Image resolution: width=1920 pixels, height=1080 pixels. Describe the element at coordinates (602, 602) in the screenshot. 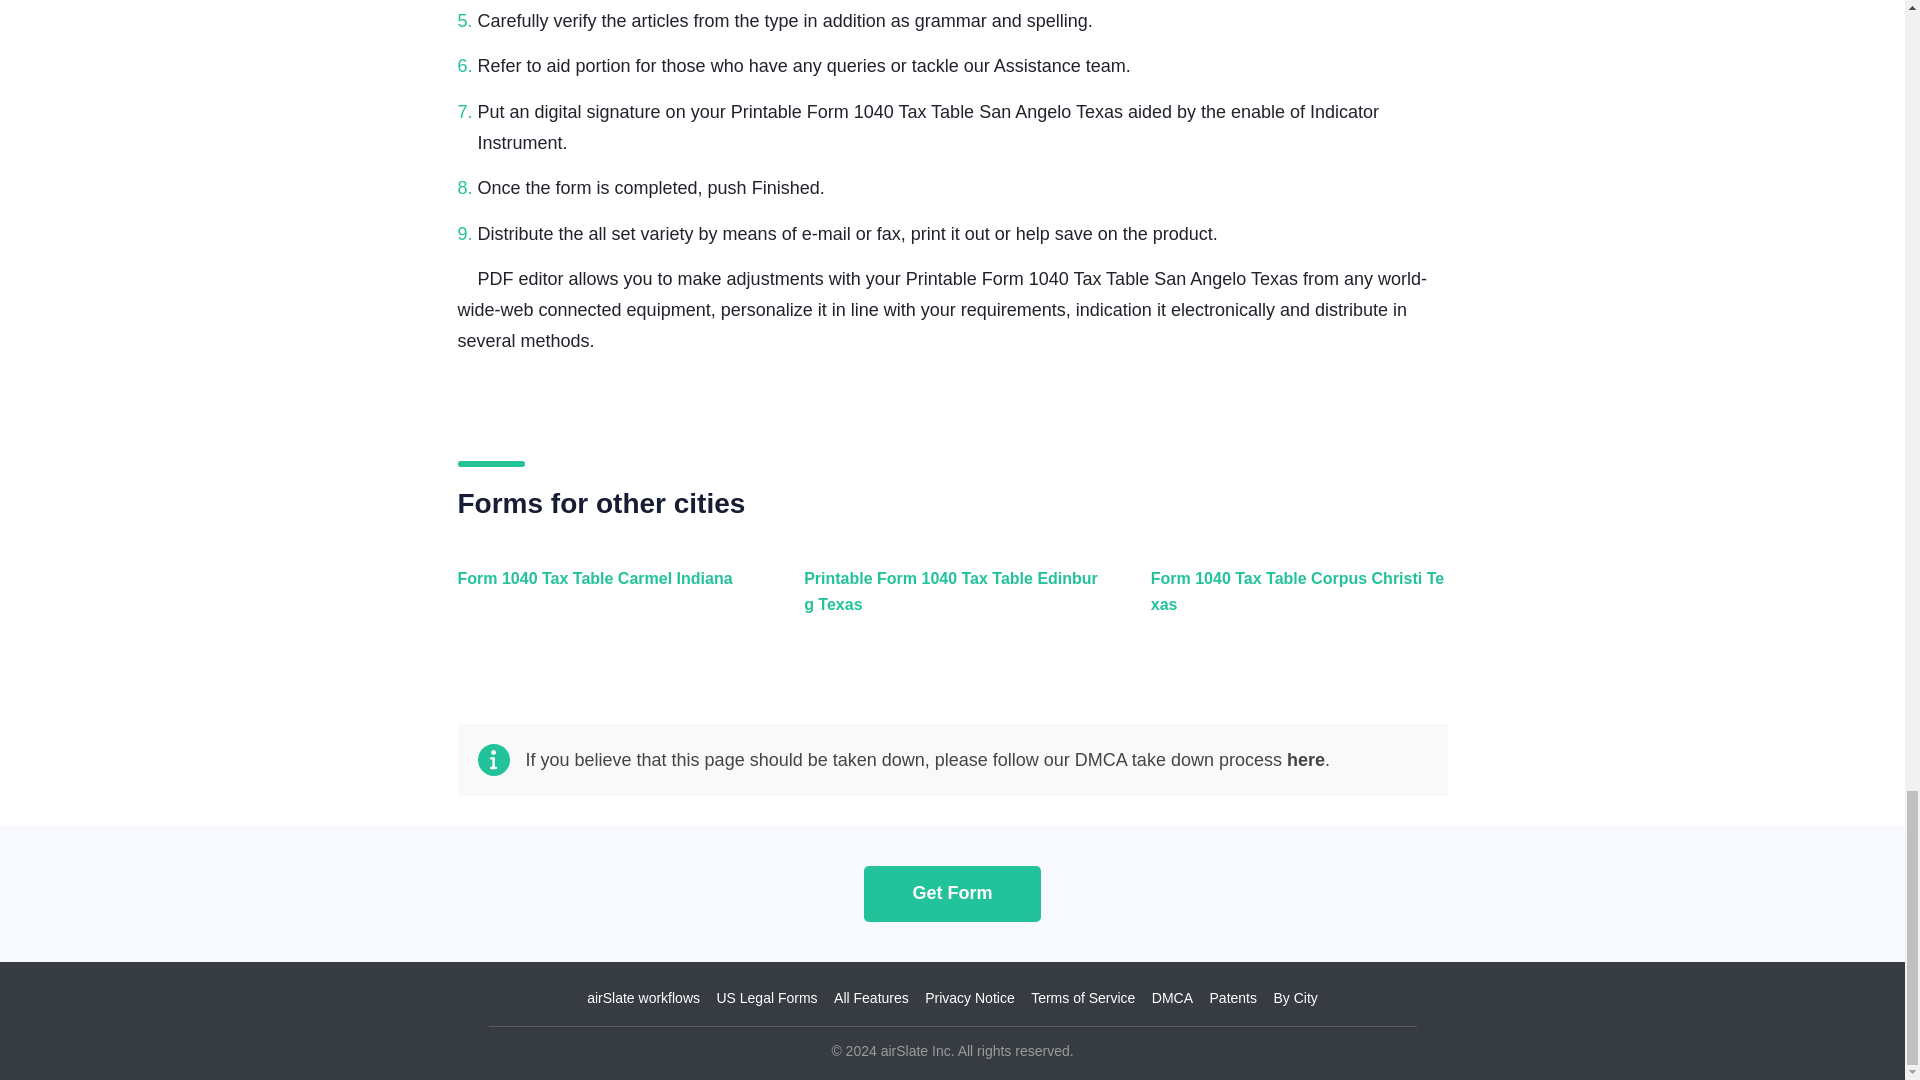

I see `Form 1040 Tax Table Carmel Indiana` at that location.